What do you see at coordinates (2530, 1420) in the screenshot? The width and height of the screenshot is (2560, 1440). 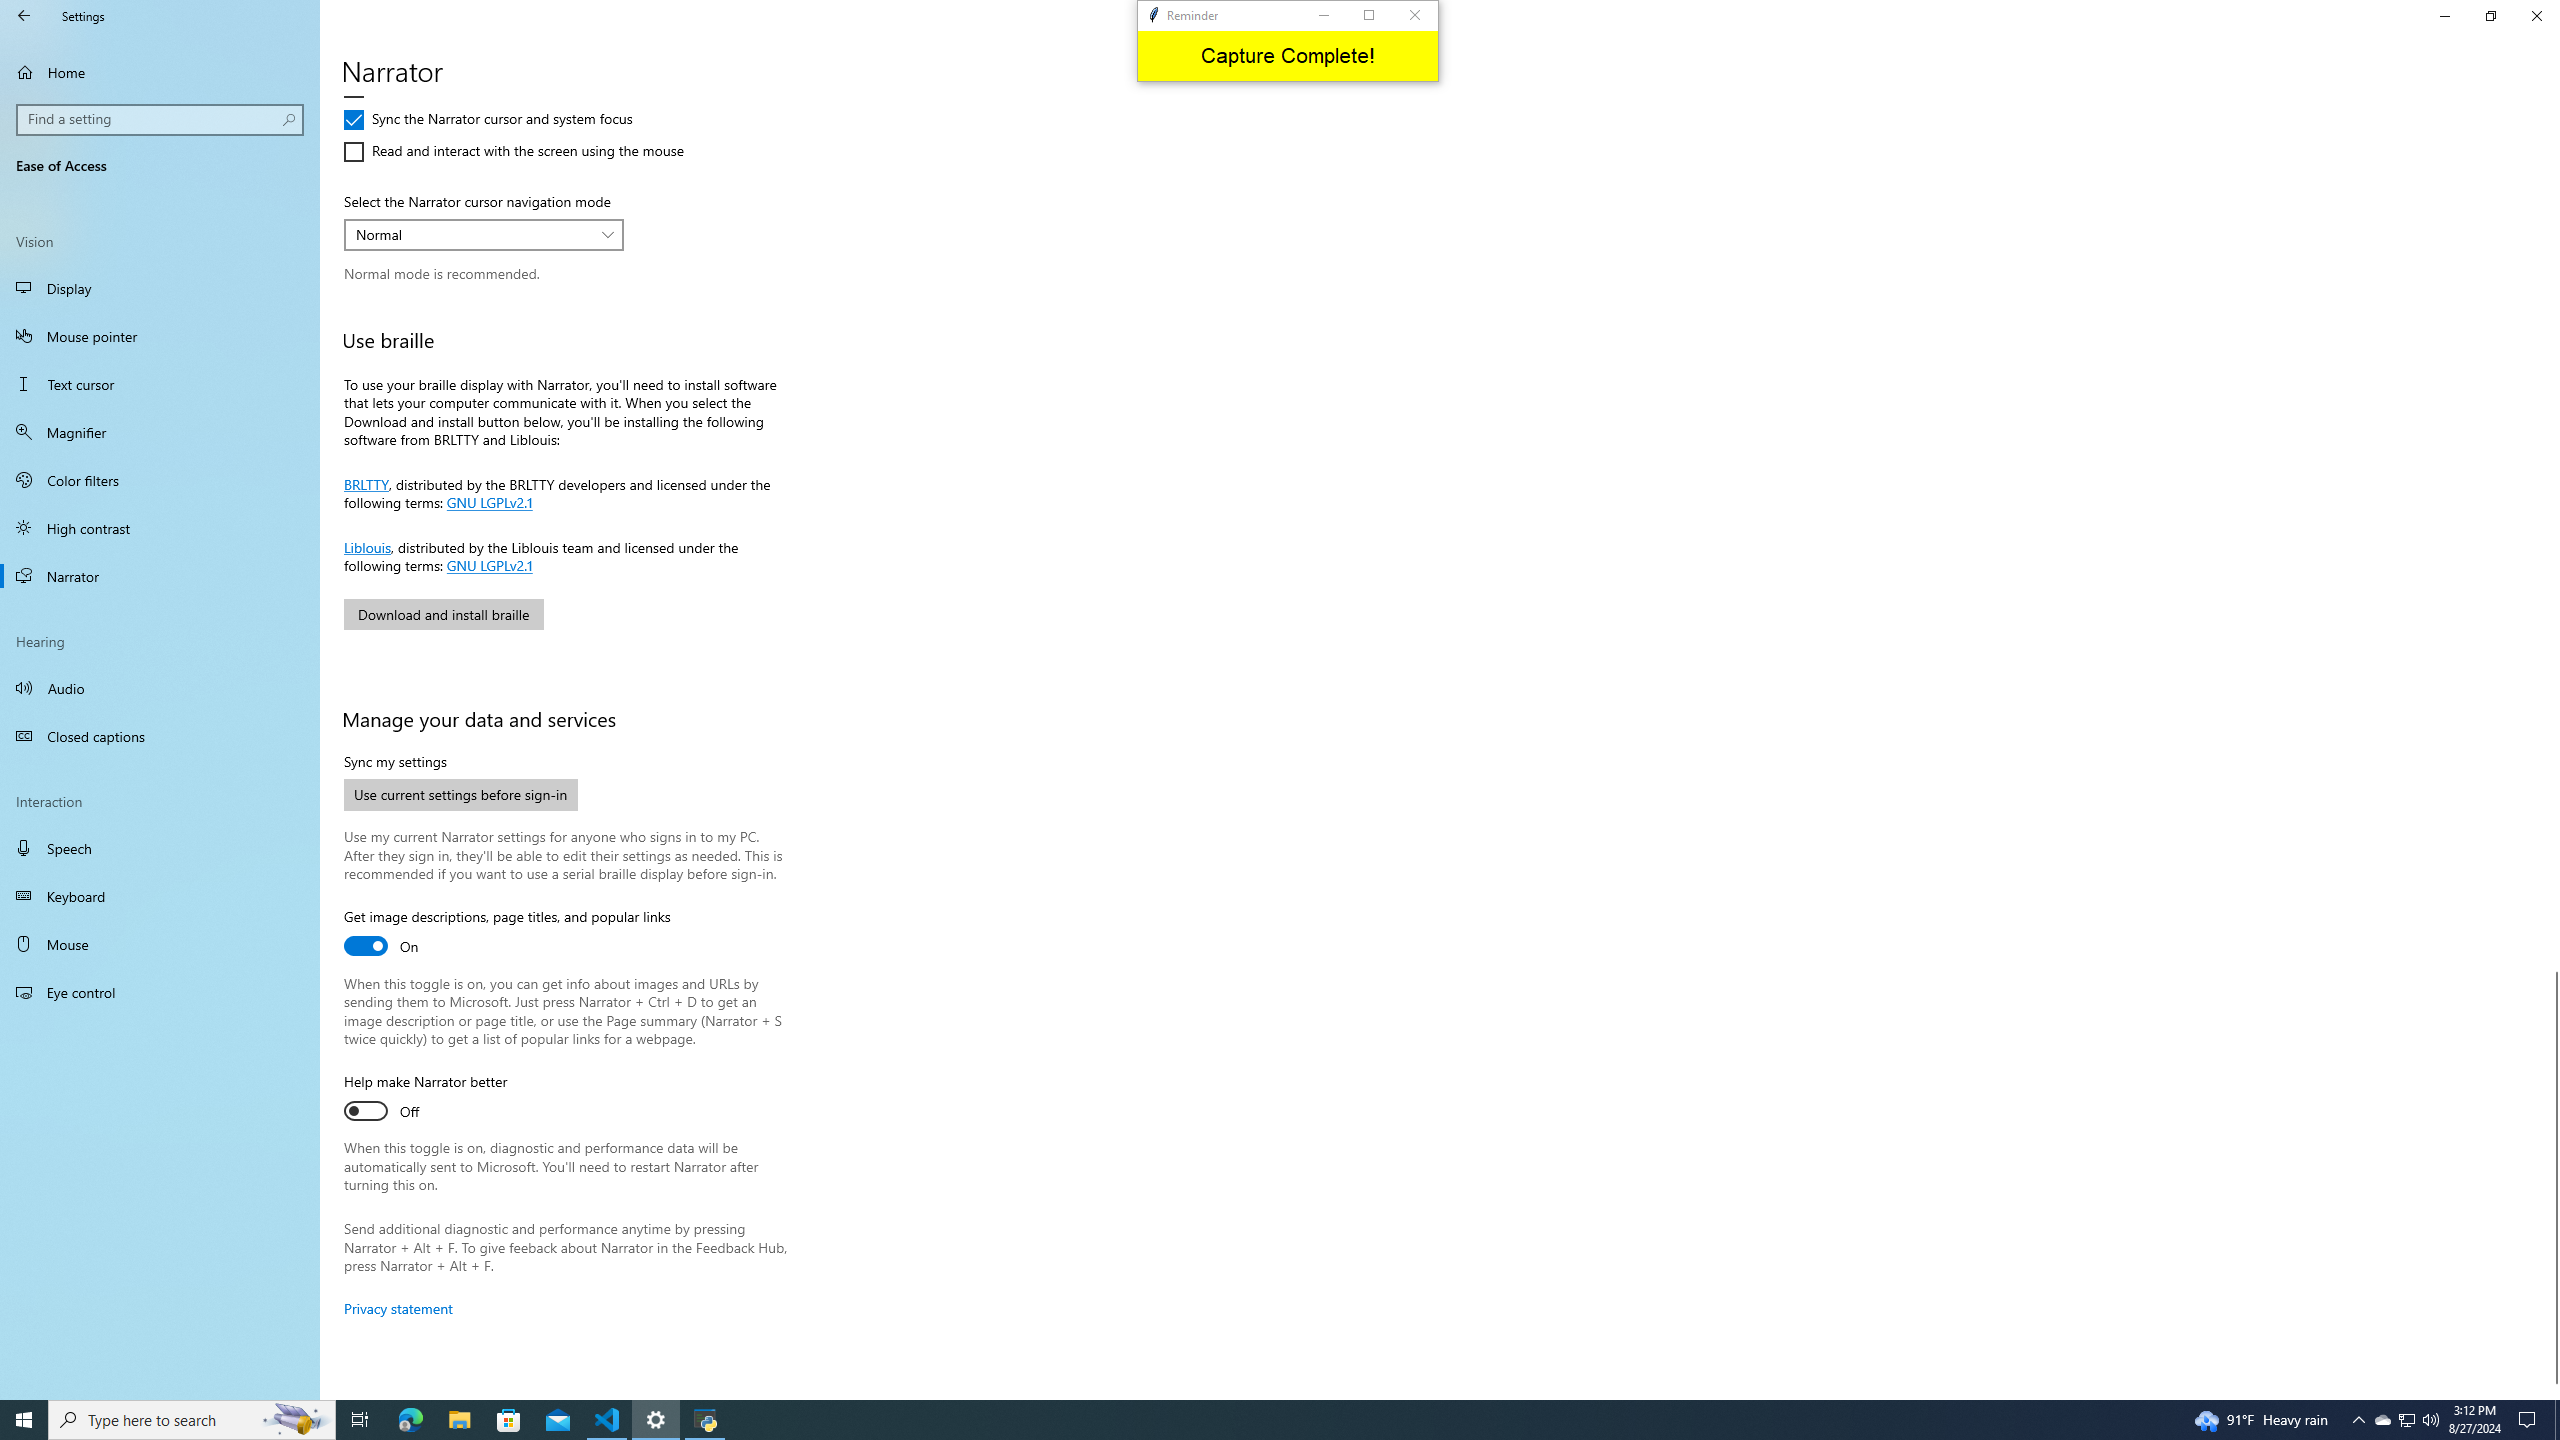 I see `Action Center, No new notifications` at bounding box center [2530, 1420].